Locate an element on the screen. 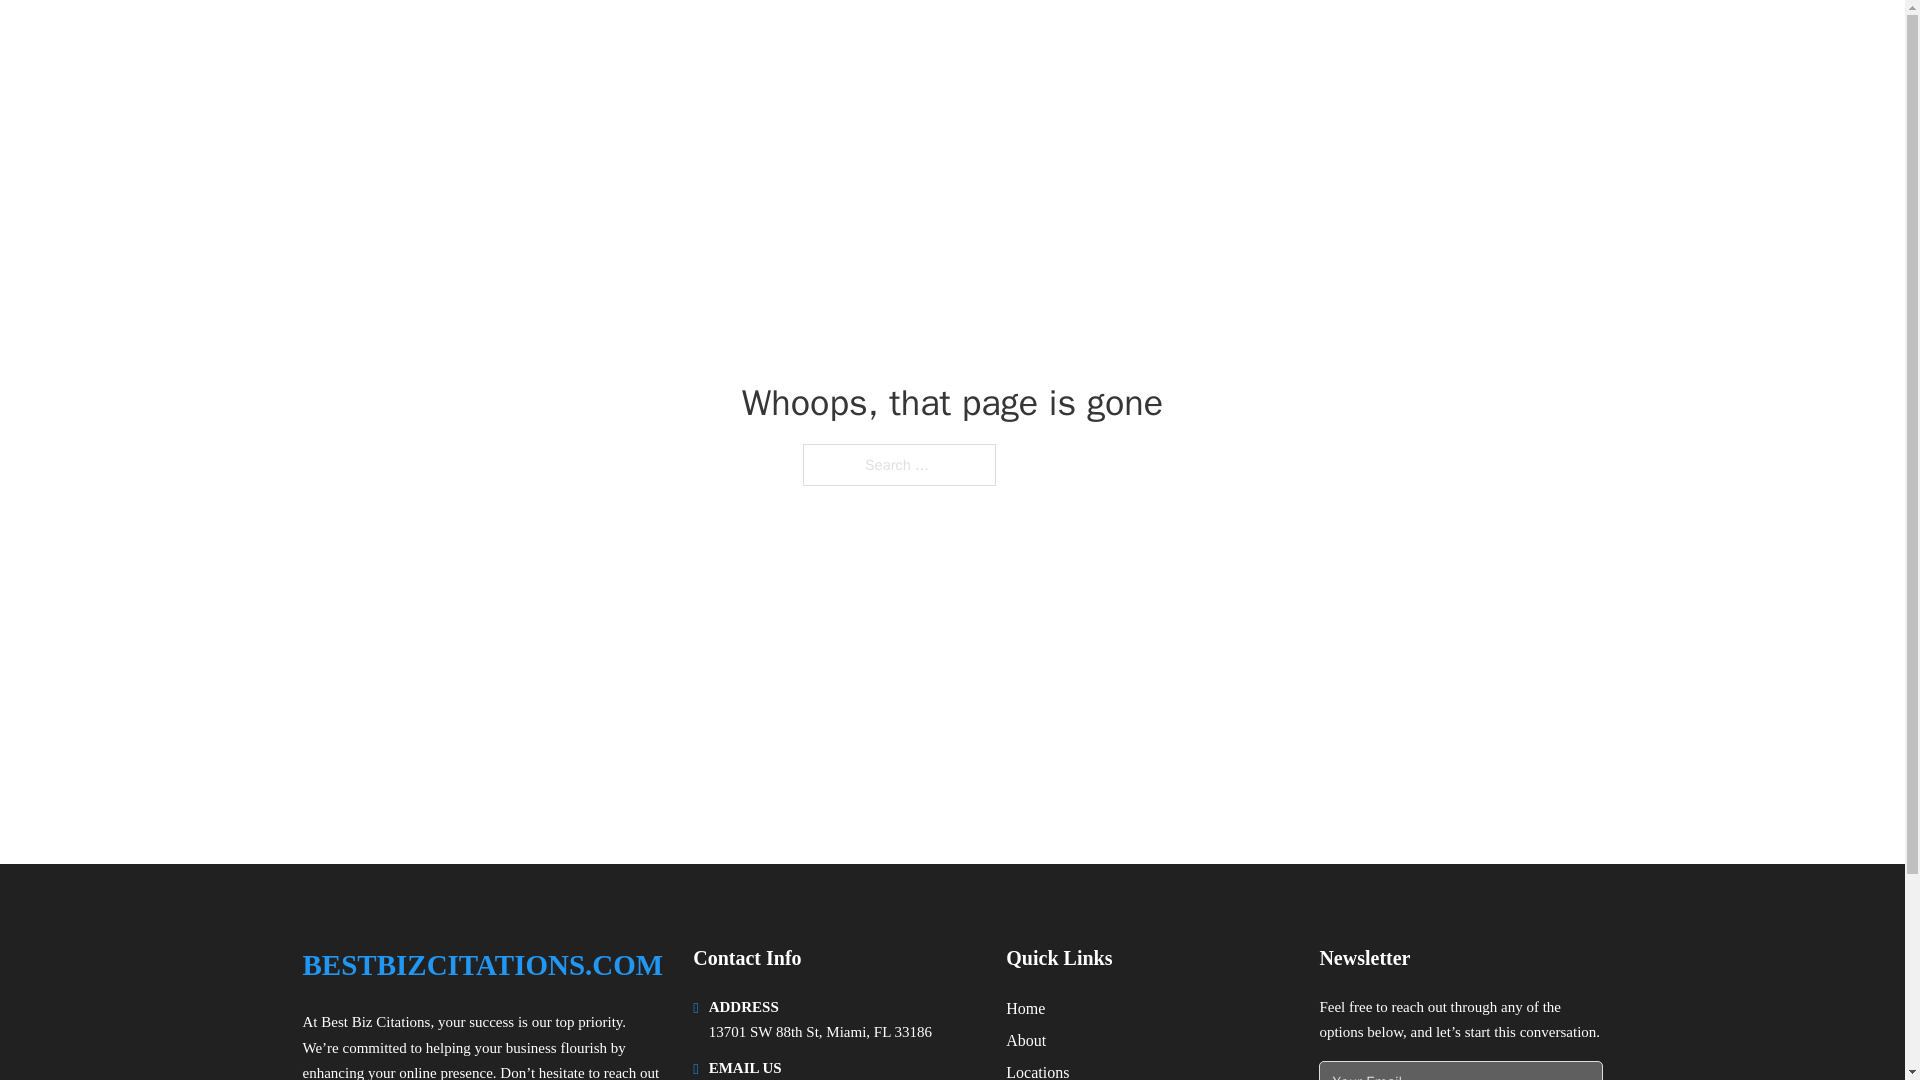 The height and width of the screenshot is (1080, 1920). Home is located at coordinates (1025, 1008).